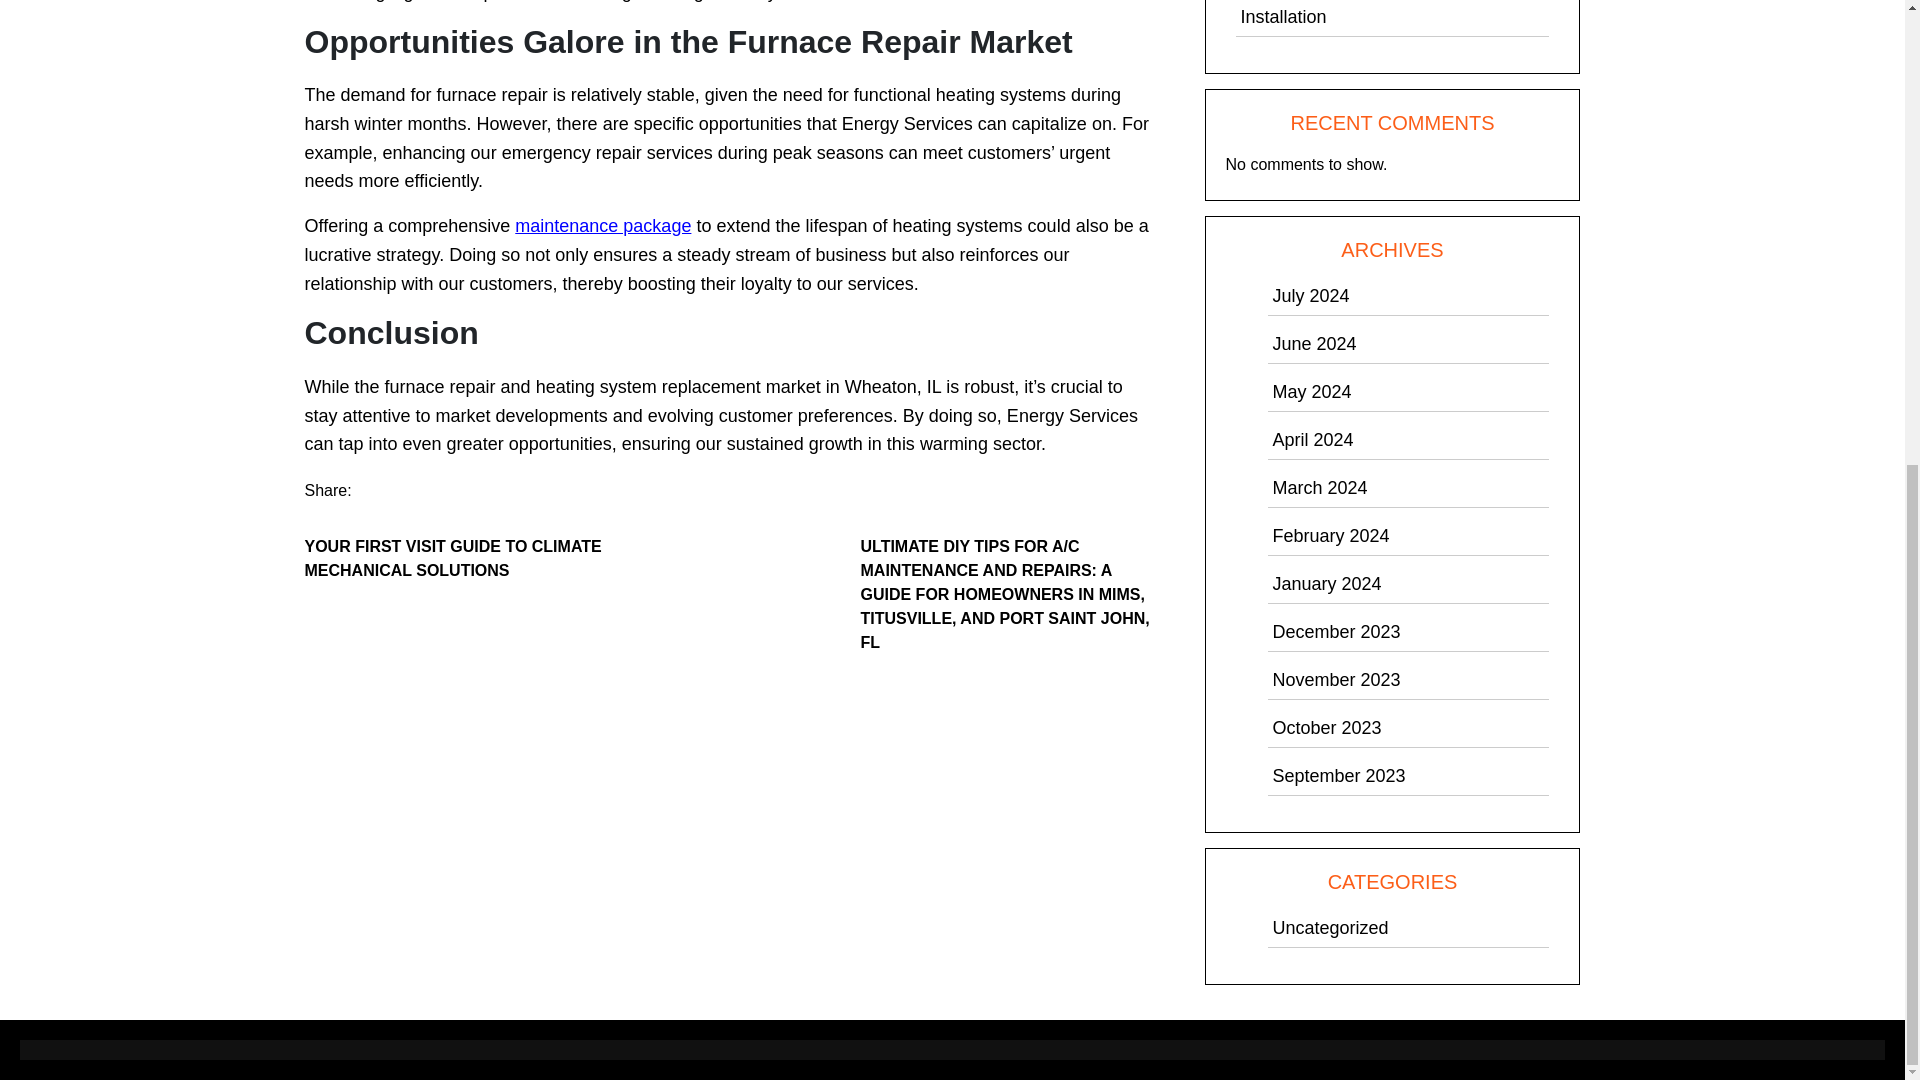 The width and height of the screenshot is (1920, 1080). What do you see at coordinates (1338, 776) in the screenshot?
I see `September 2023` at bounding box center [1338, 776].